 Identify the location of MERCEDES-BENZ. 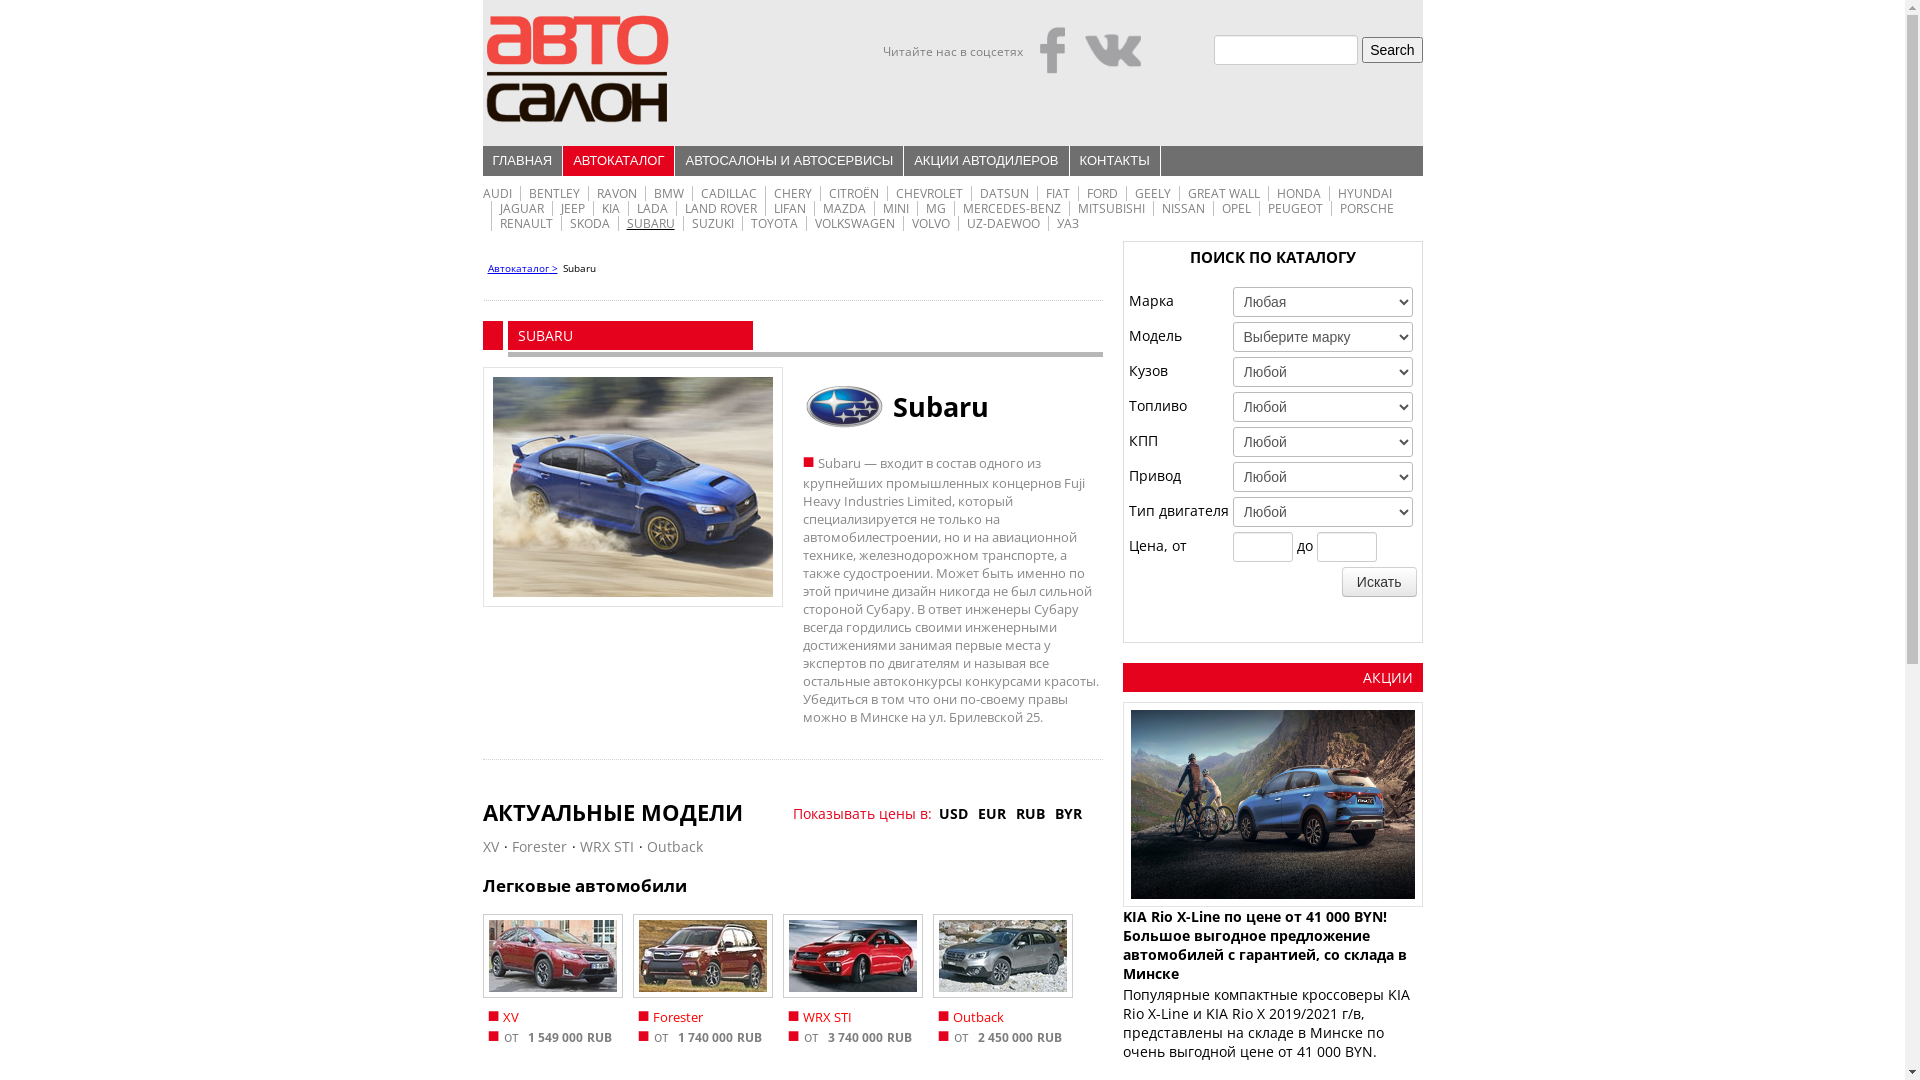
(1011, 208).